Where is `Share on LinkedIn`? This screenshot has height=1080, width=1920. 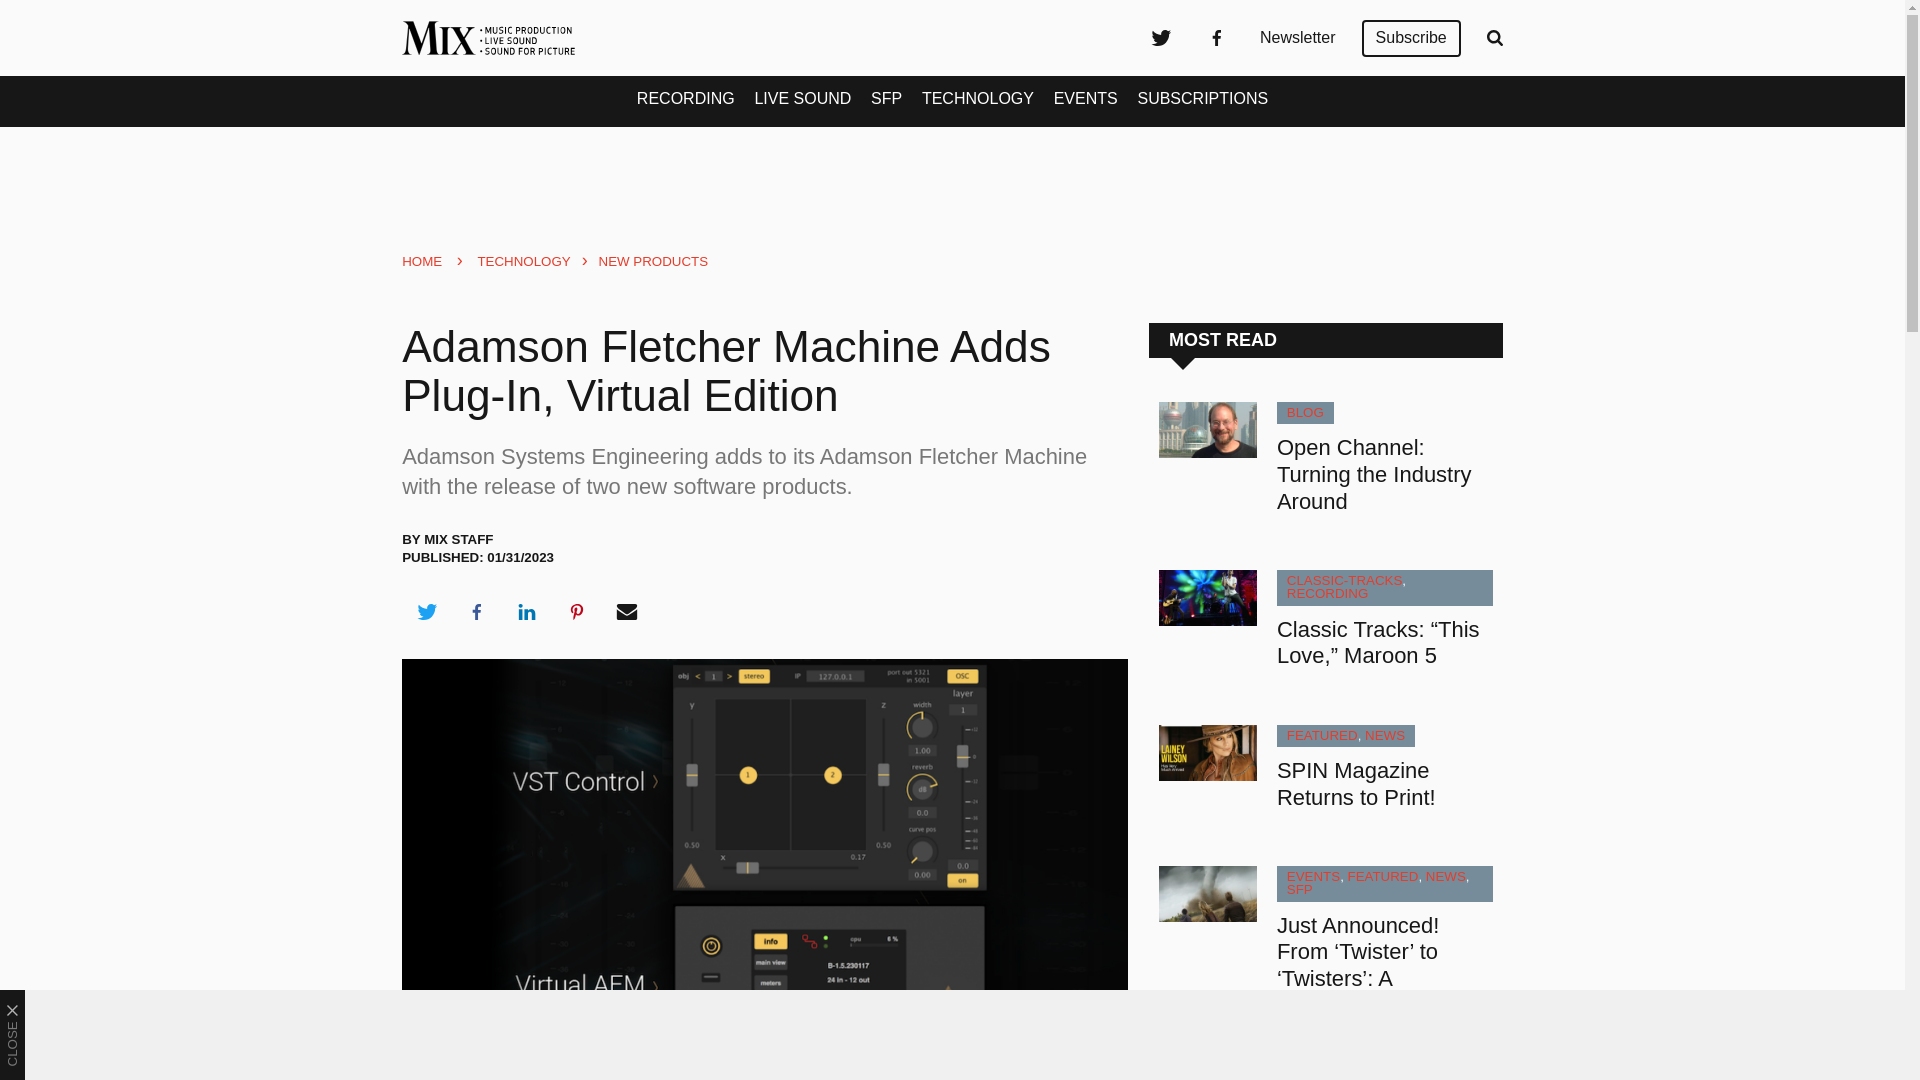
Share on LinkedIn is located at coordinates (526, 612).